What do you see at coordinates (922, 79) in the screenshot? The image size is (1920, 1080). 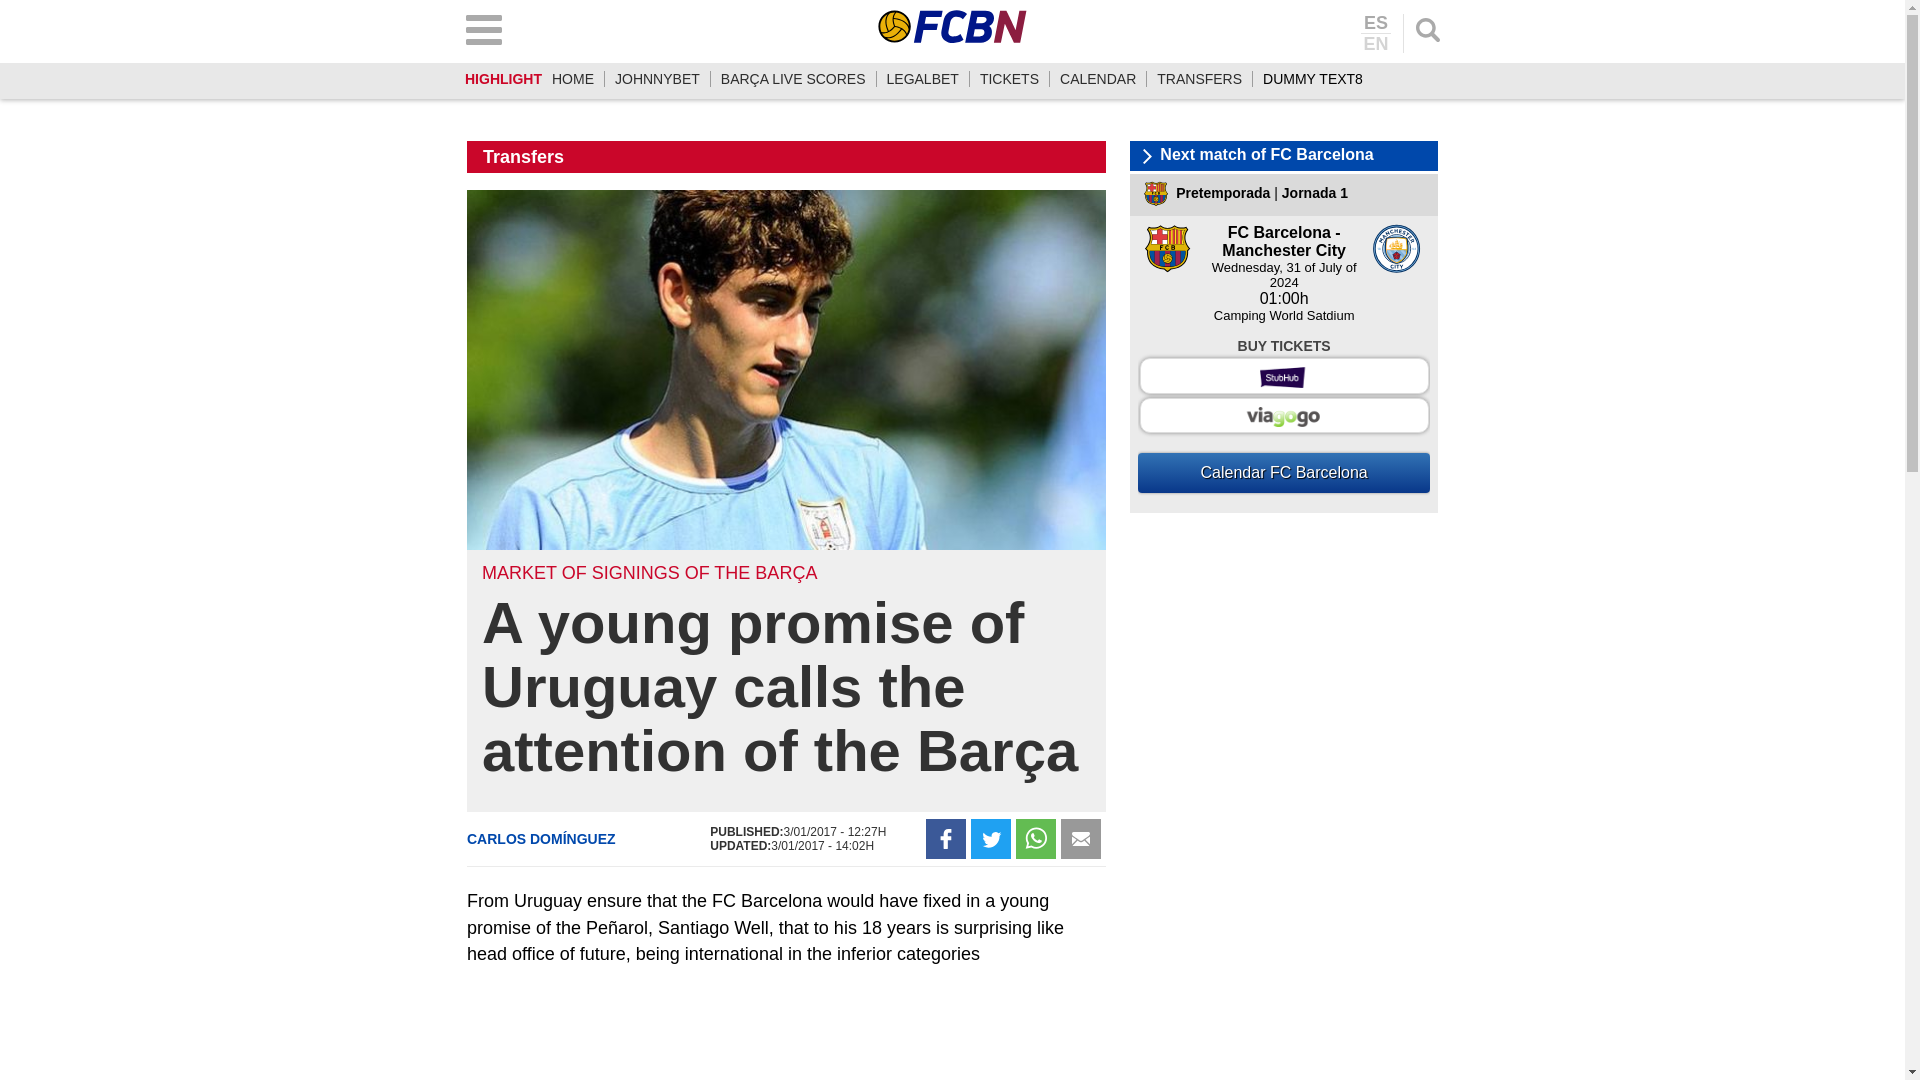 I see `LEGALBET` at bounding box center [922, 79].